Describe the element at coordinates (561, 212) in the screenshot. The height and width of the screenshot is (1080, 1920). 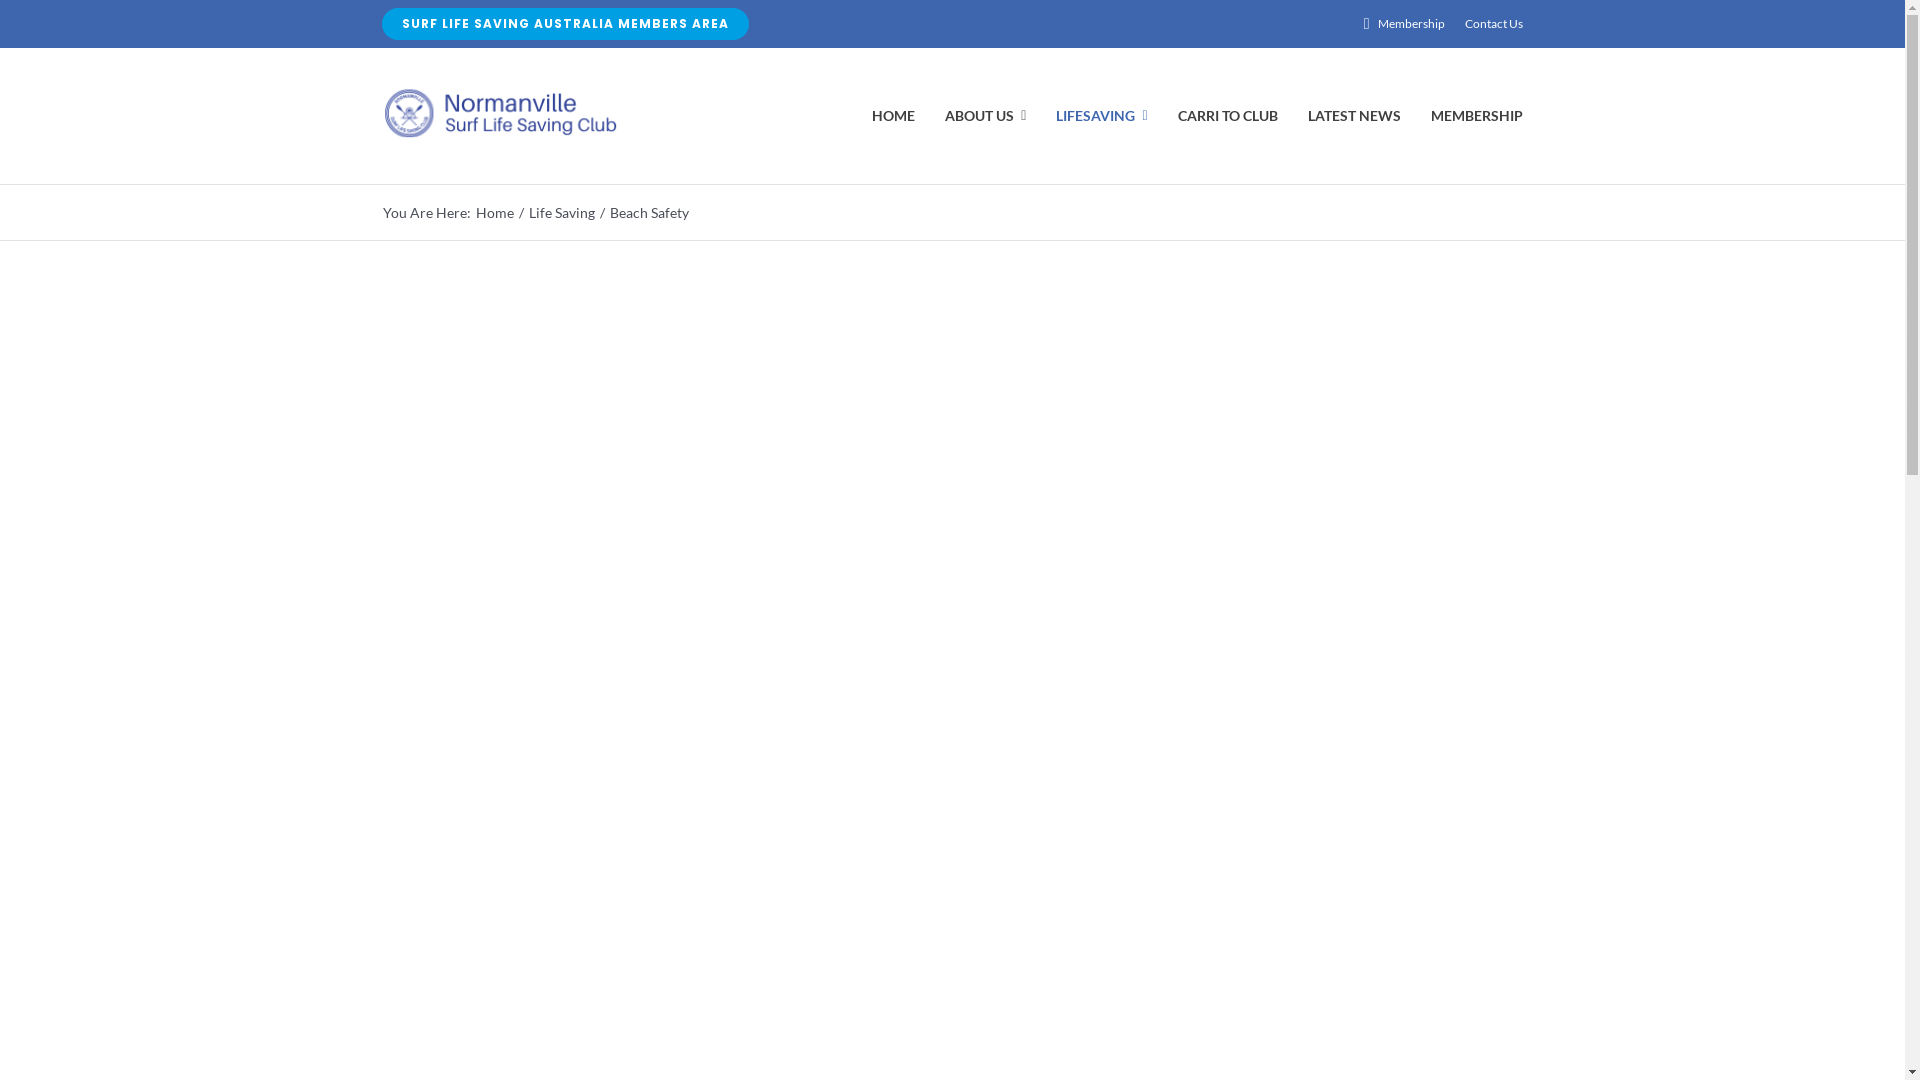
I see `Life Saving` at that location.